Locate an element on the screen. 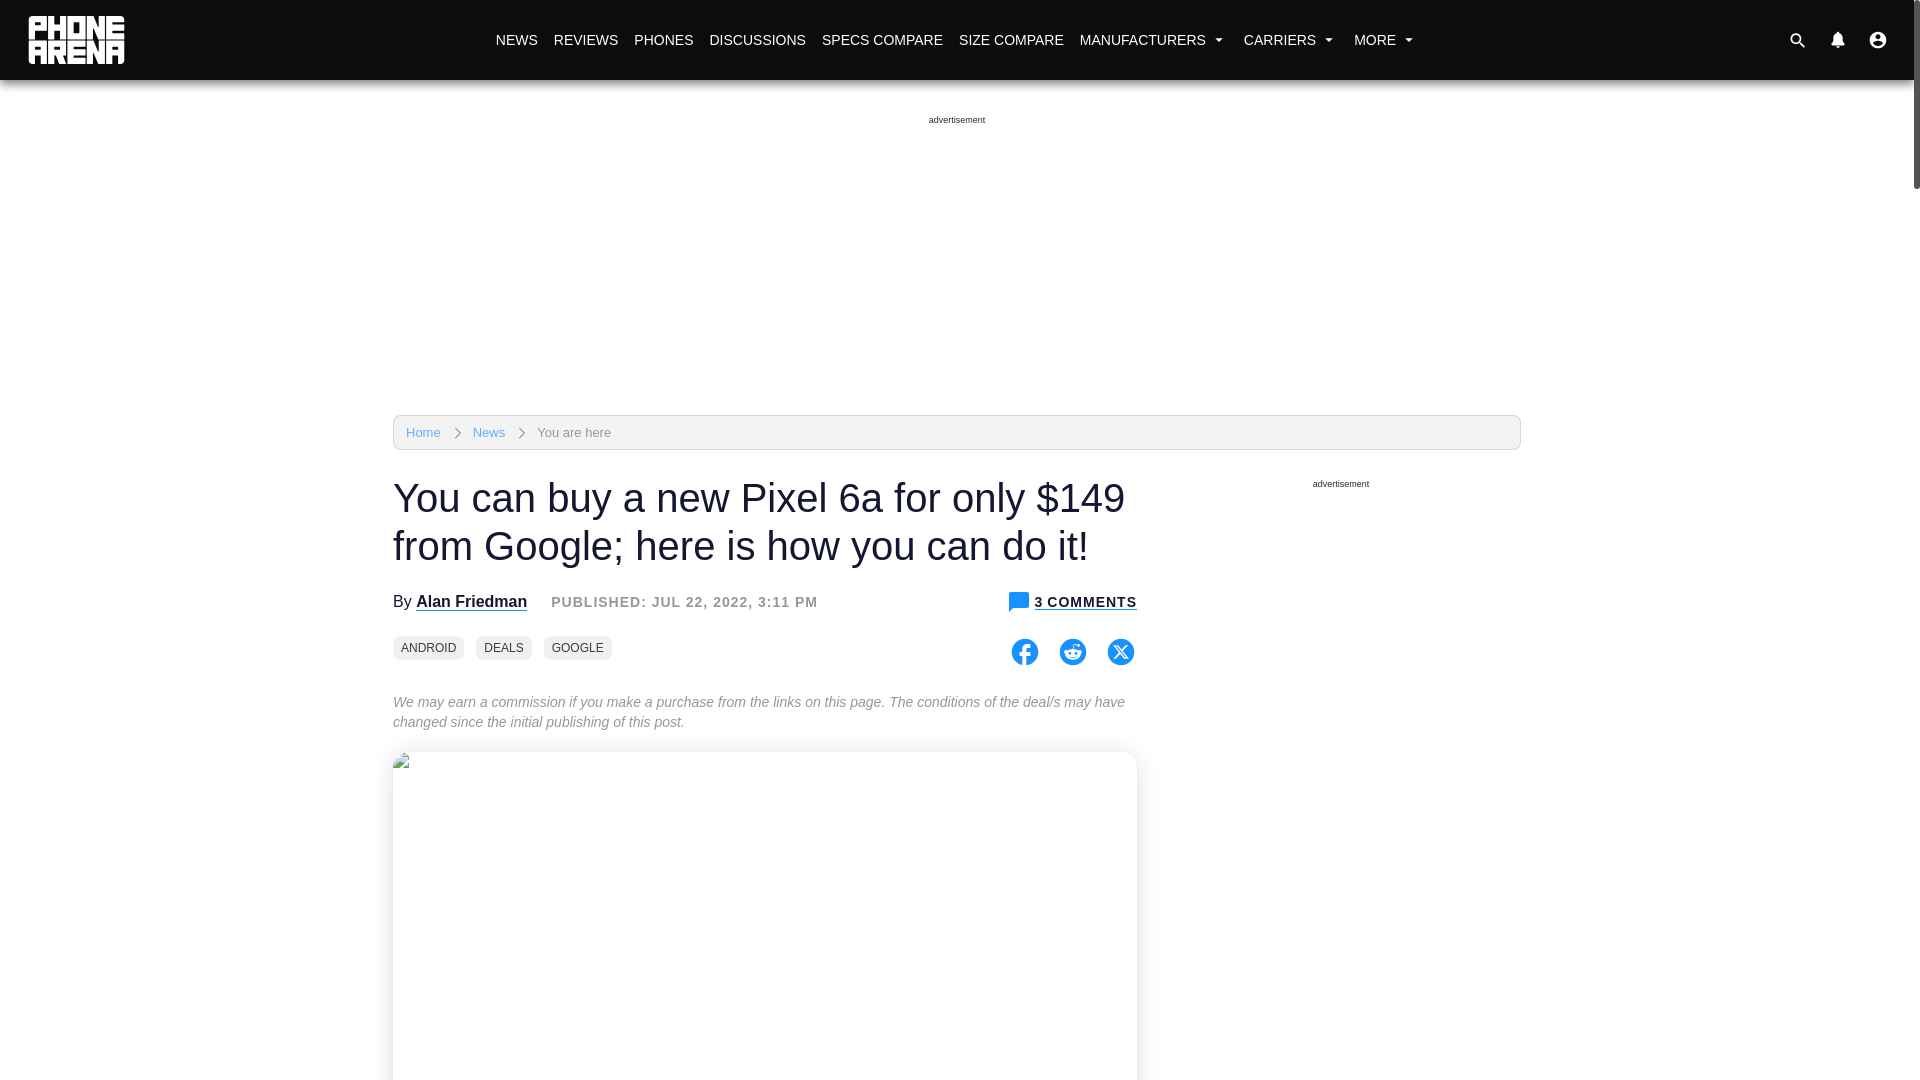 The height and width of the screenshot is (1080, 1920). SPECS COMPARE is located at coordinates (882, 40).